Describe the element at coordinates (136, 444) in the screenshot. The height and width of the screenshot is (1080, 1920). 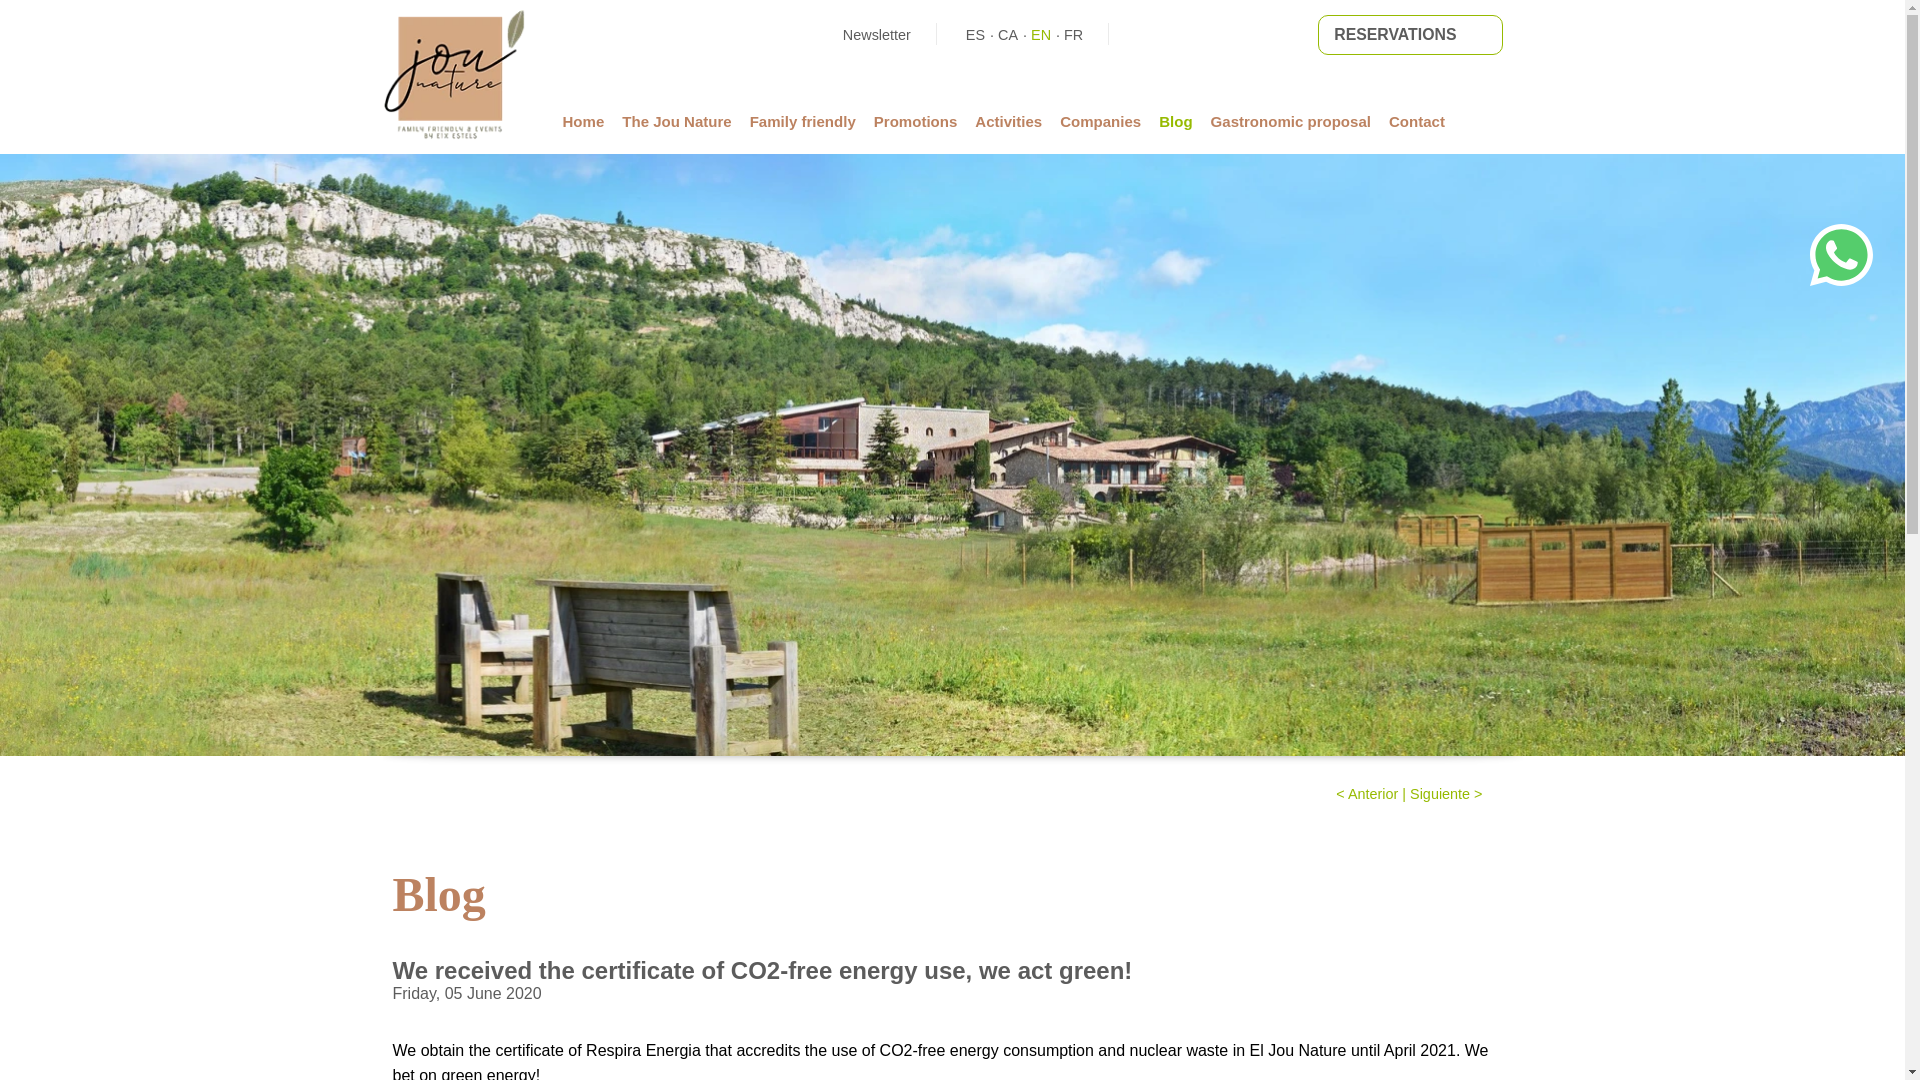
I see `2` at that location.